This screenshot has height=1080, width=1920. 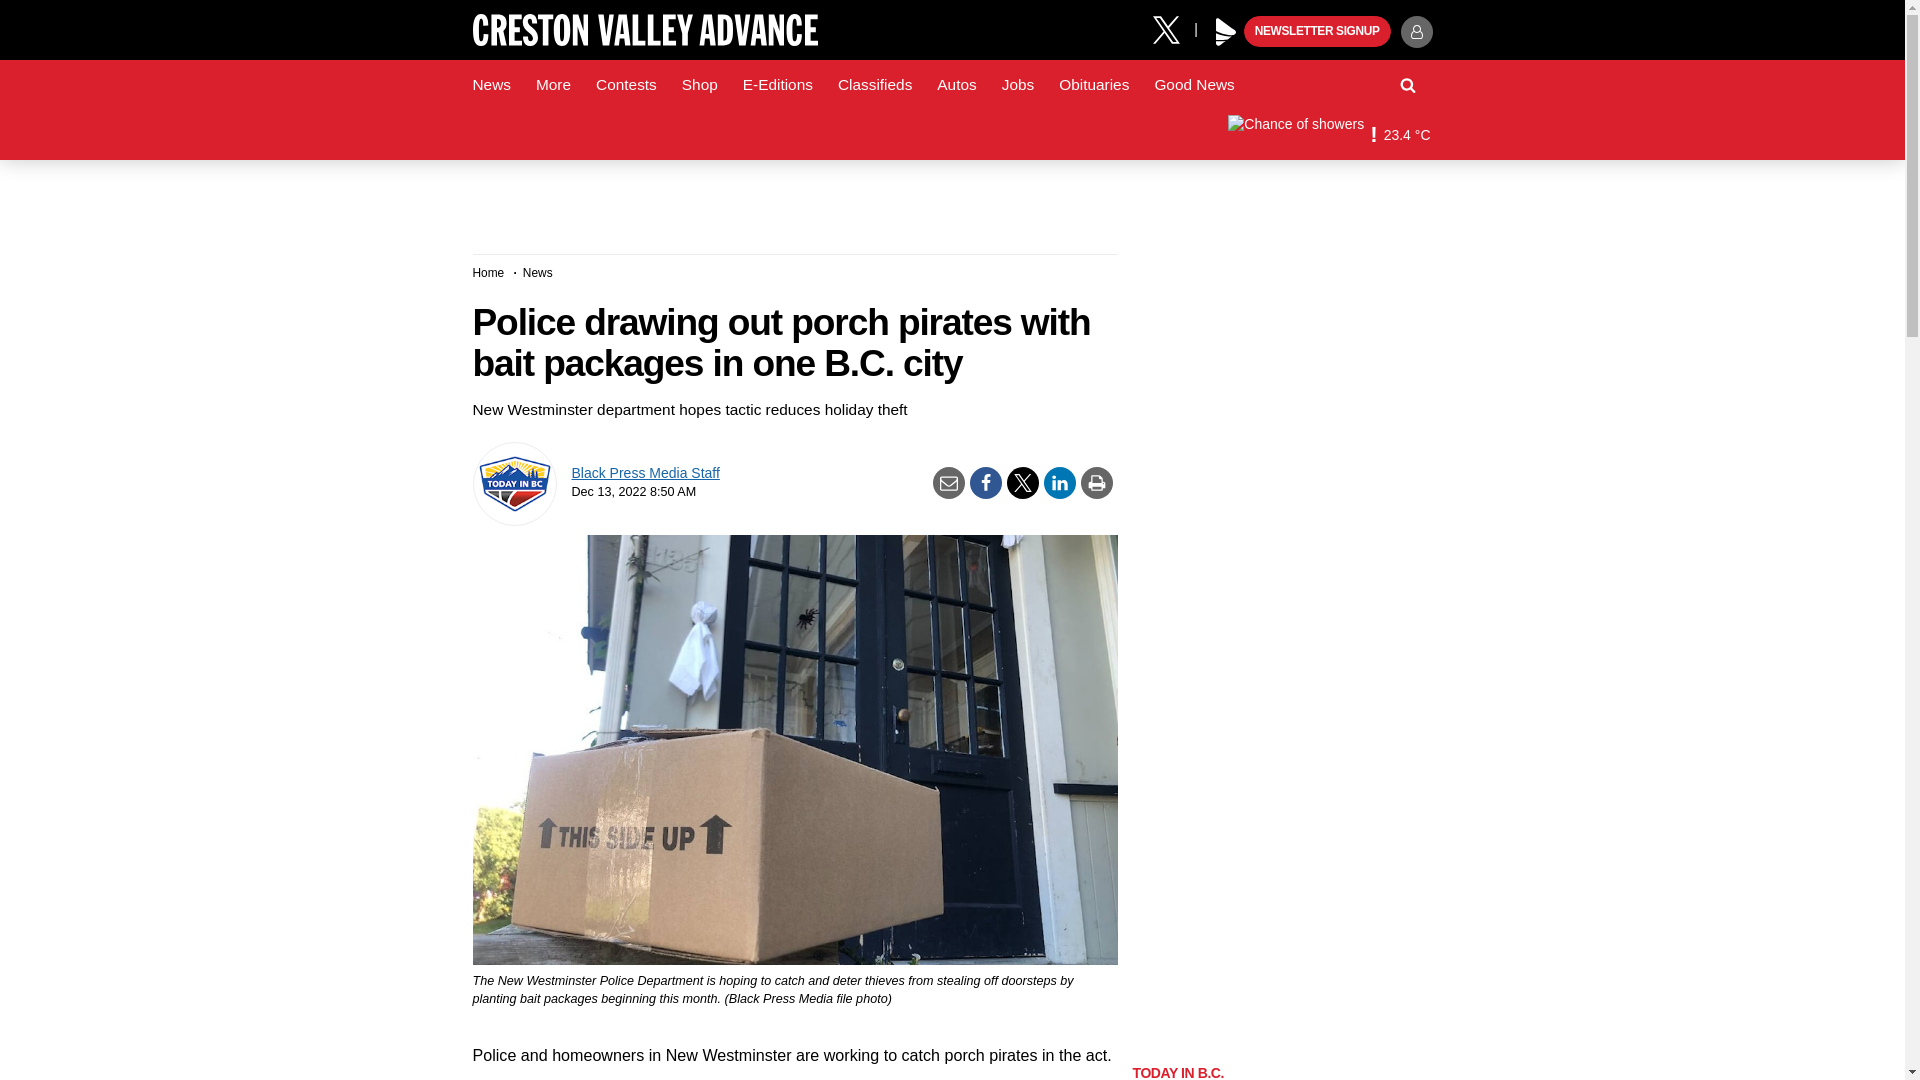 What do you see at coordinates (1317, 32) in the screenshot?
I see `NEWSLETTER SIGNUP` at bounding box center [1317, 32].